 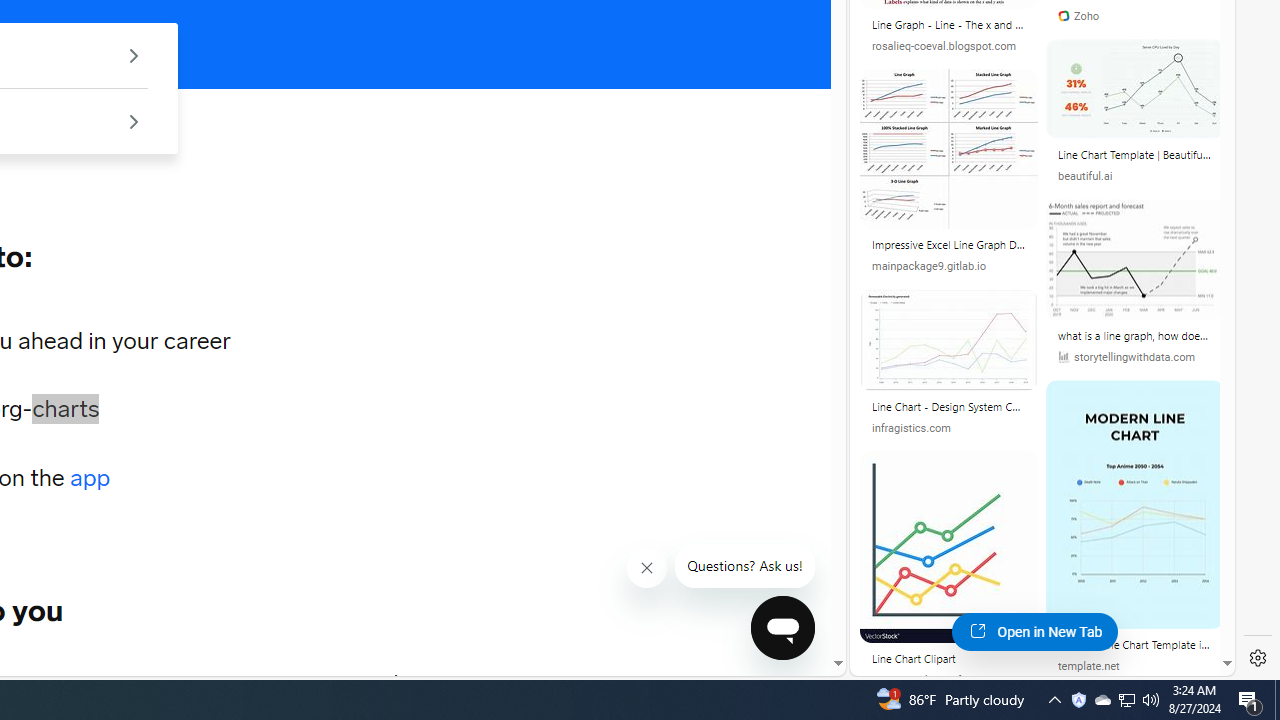 What do you see at coordinates (948, 428) in the screenshot?
I see `infragistics.com` at bounding box center [948, 428].